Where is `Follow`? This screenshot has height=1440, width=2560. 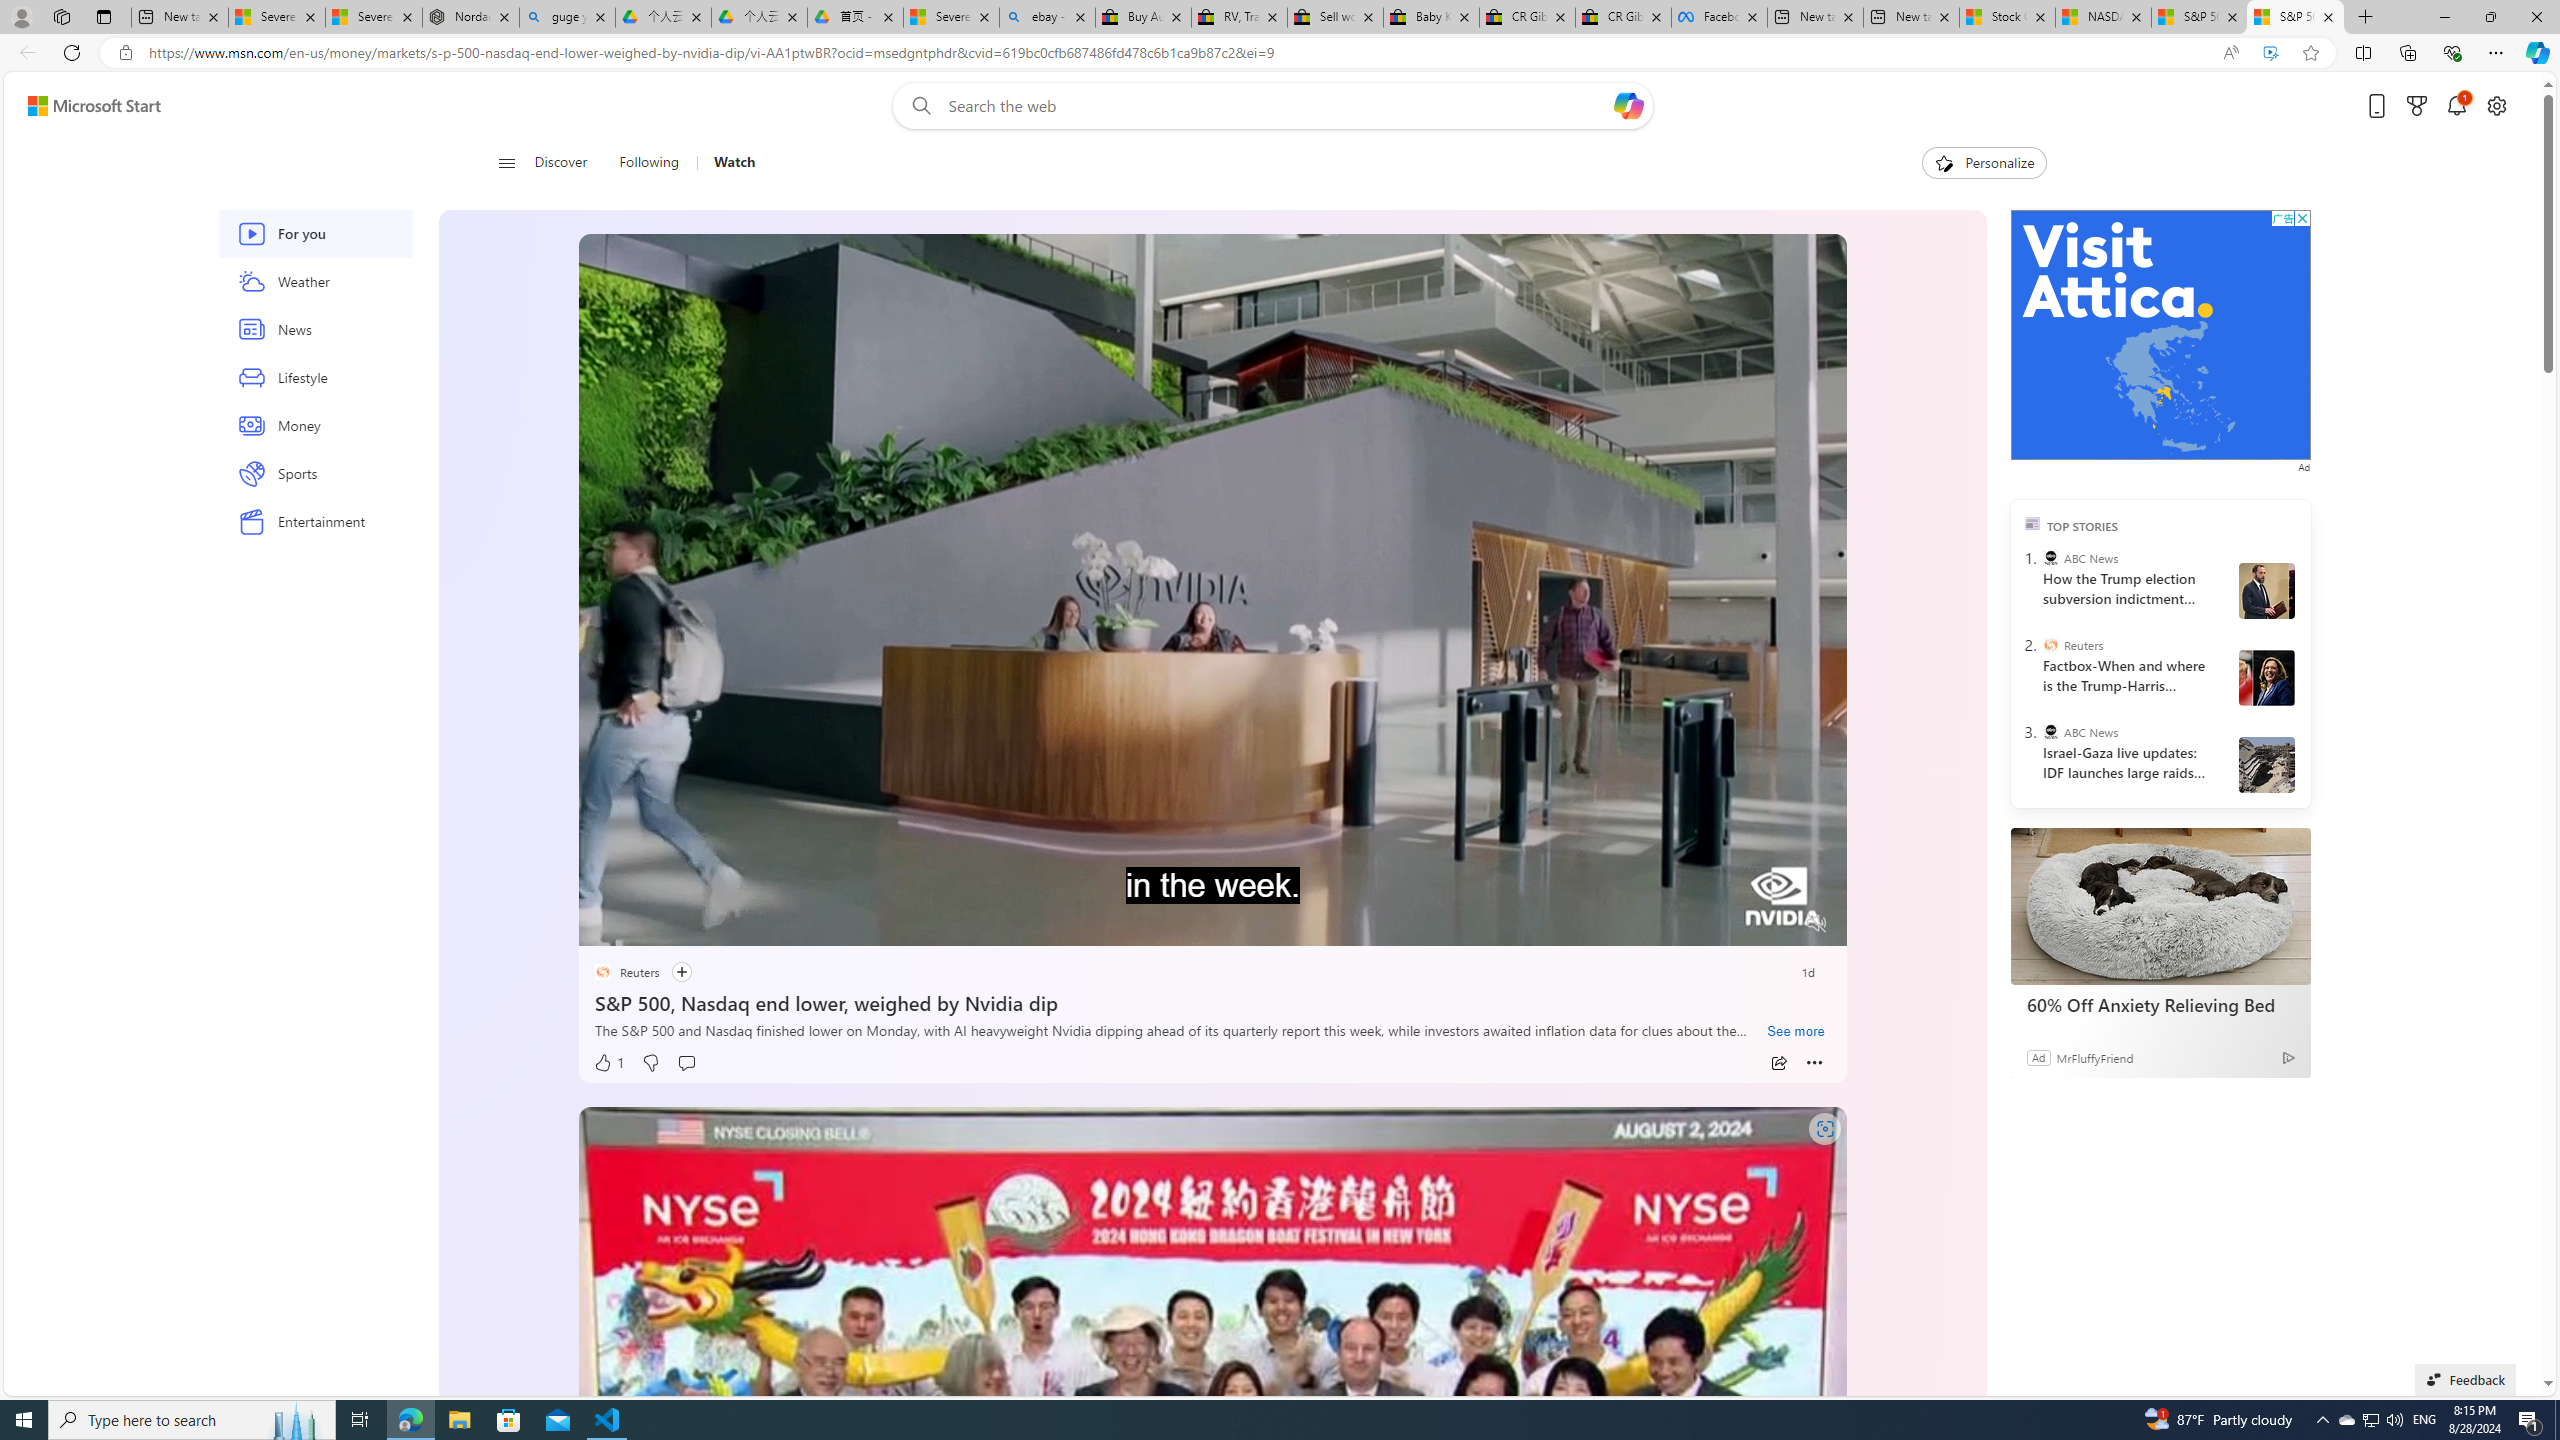
Follow is located at coordinates (670, 972).